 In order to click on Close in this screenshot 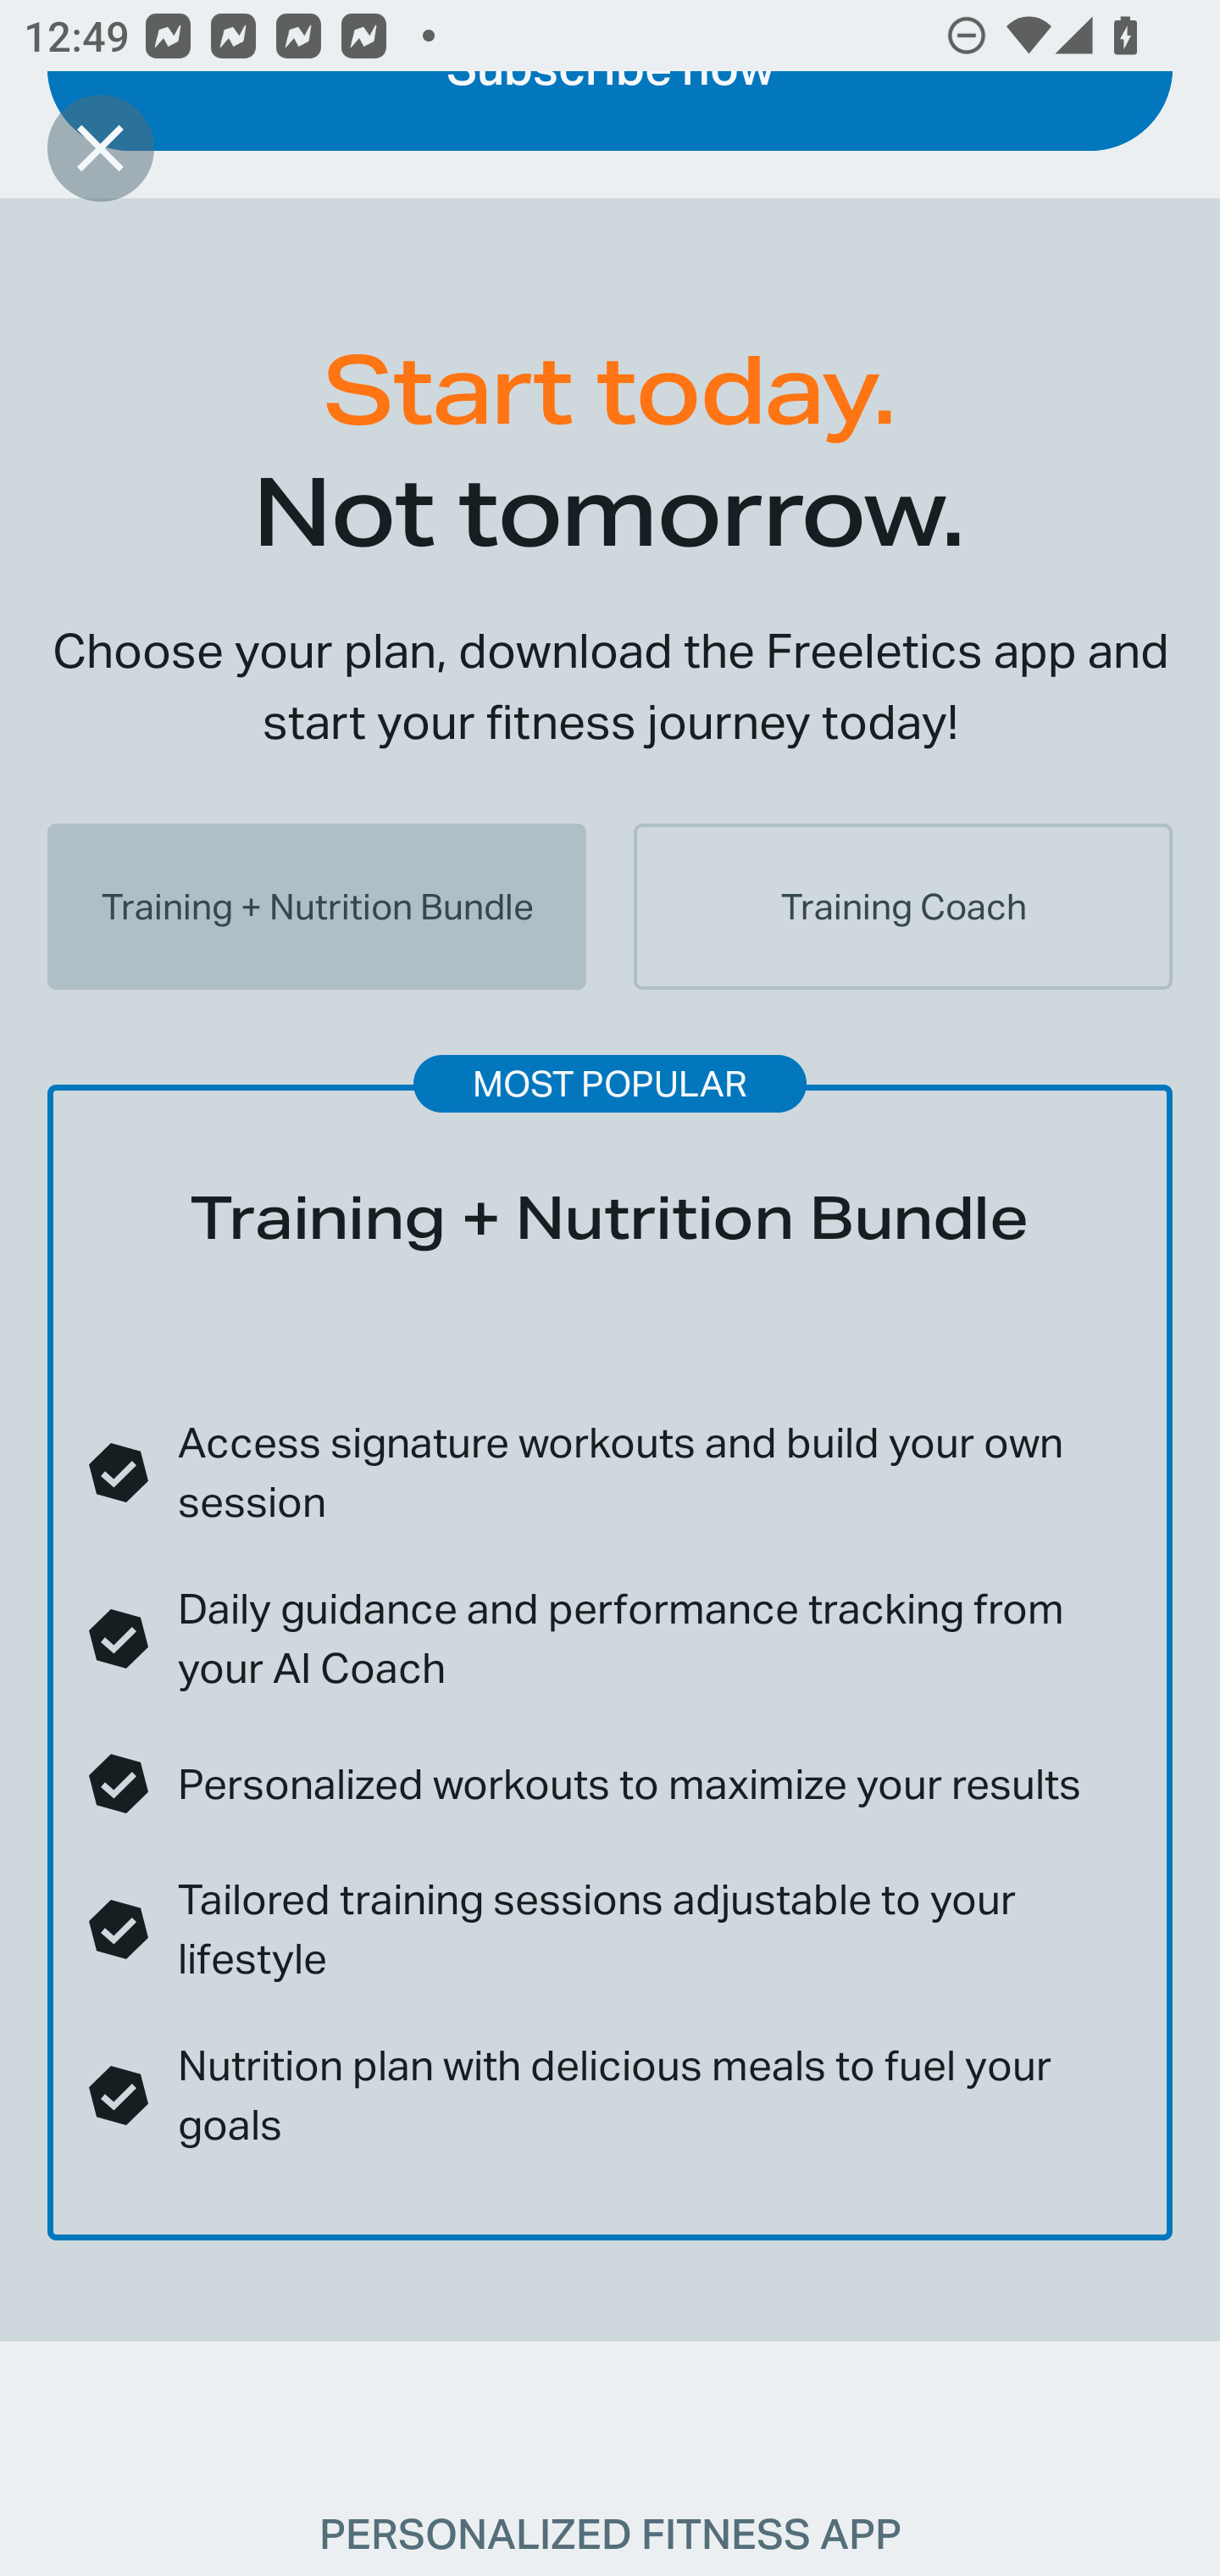, I will do `click(100, 147)`.